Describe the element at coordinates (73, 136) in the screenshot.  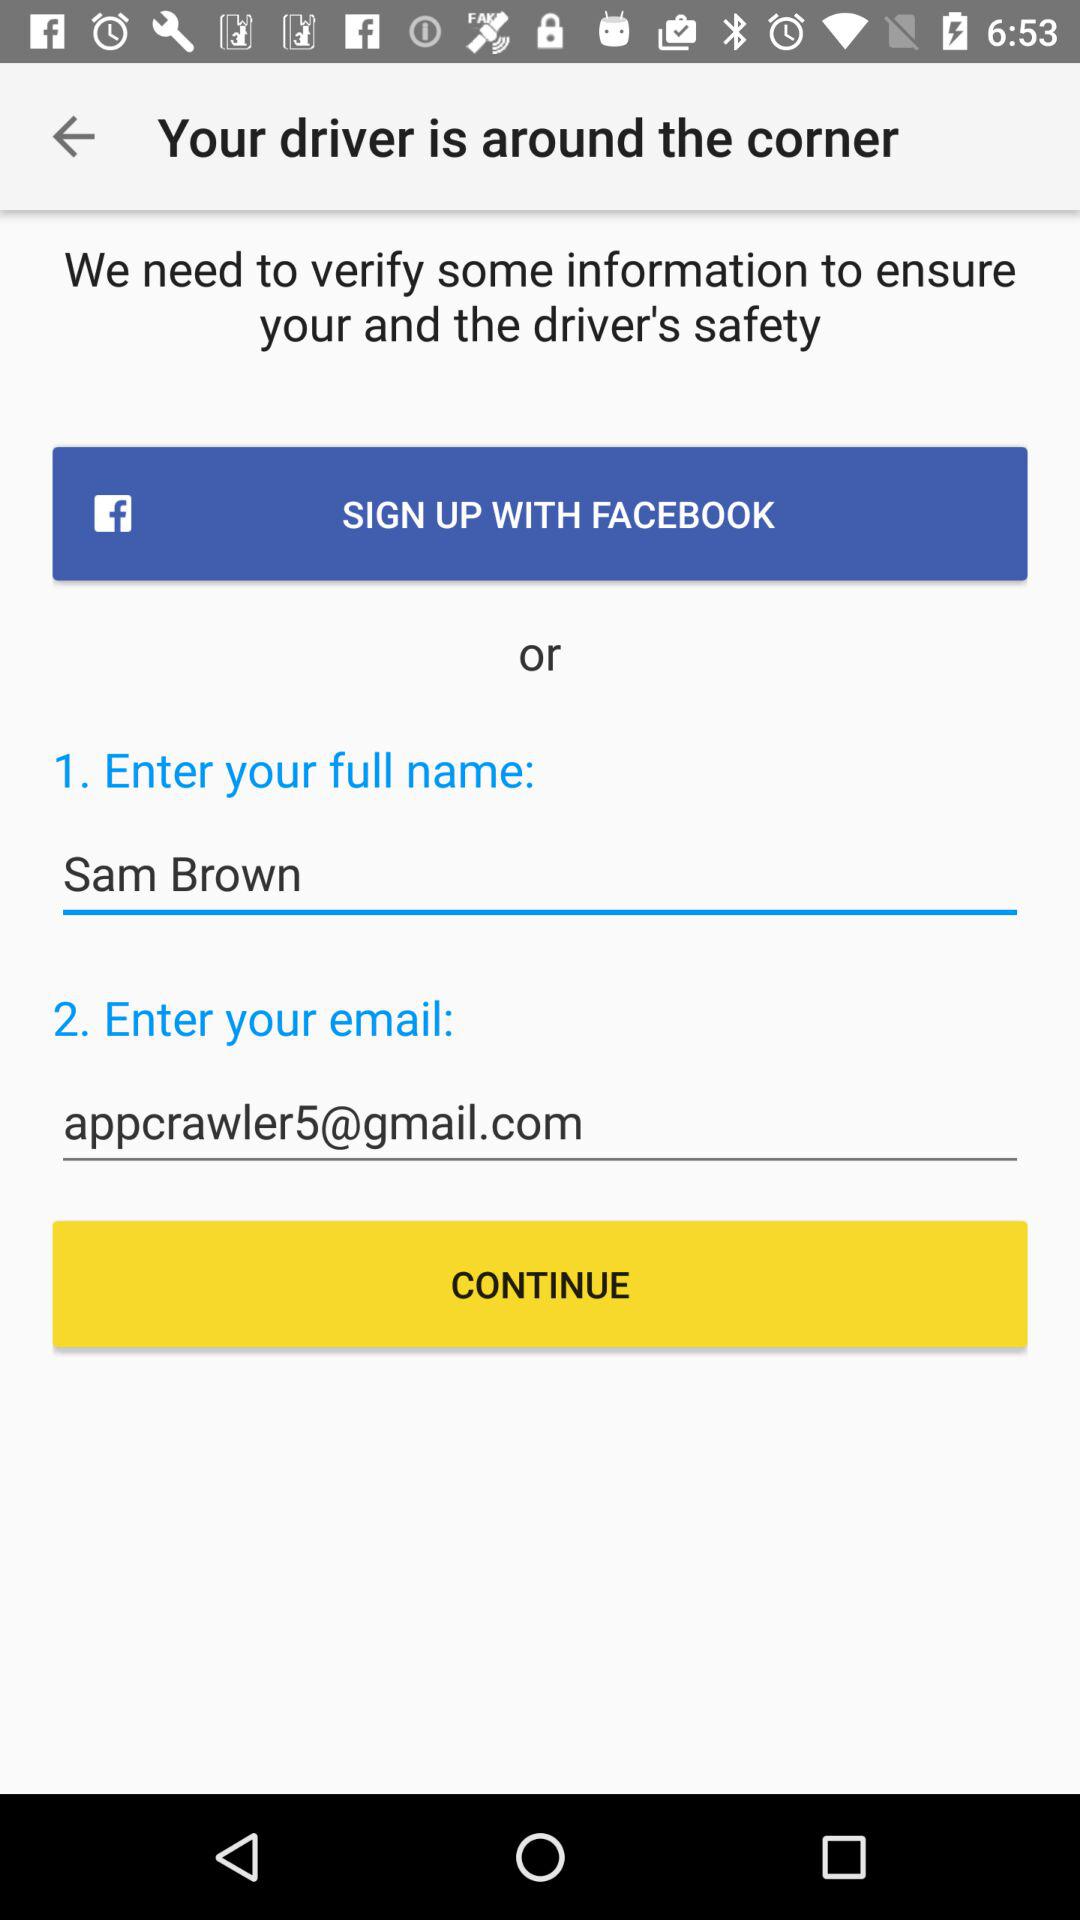
I see `open the item next to your driver is` at that location.